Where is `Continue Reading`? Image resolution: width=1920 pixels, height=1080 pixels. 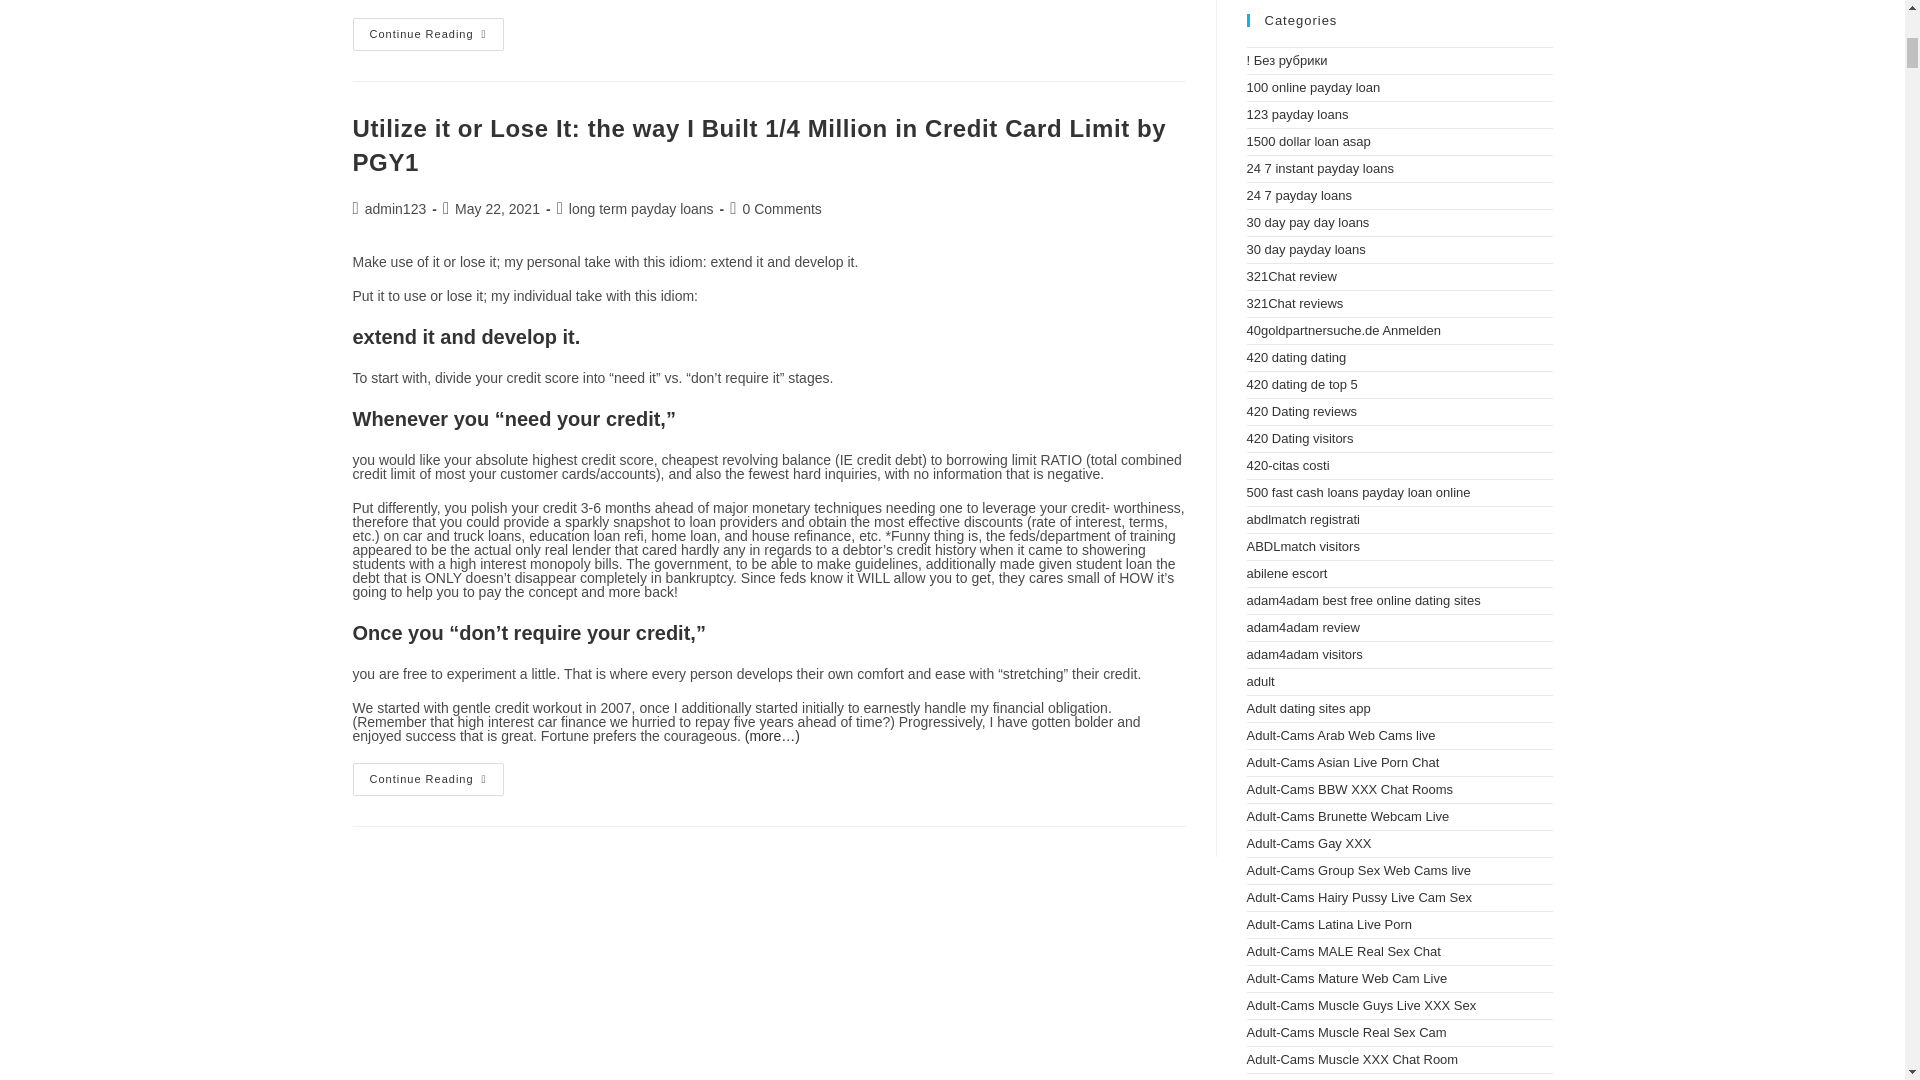
Continue Reading is located at coordinates (427, 778).